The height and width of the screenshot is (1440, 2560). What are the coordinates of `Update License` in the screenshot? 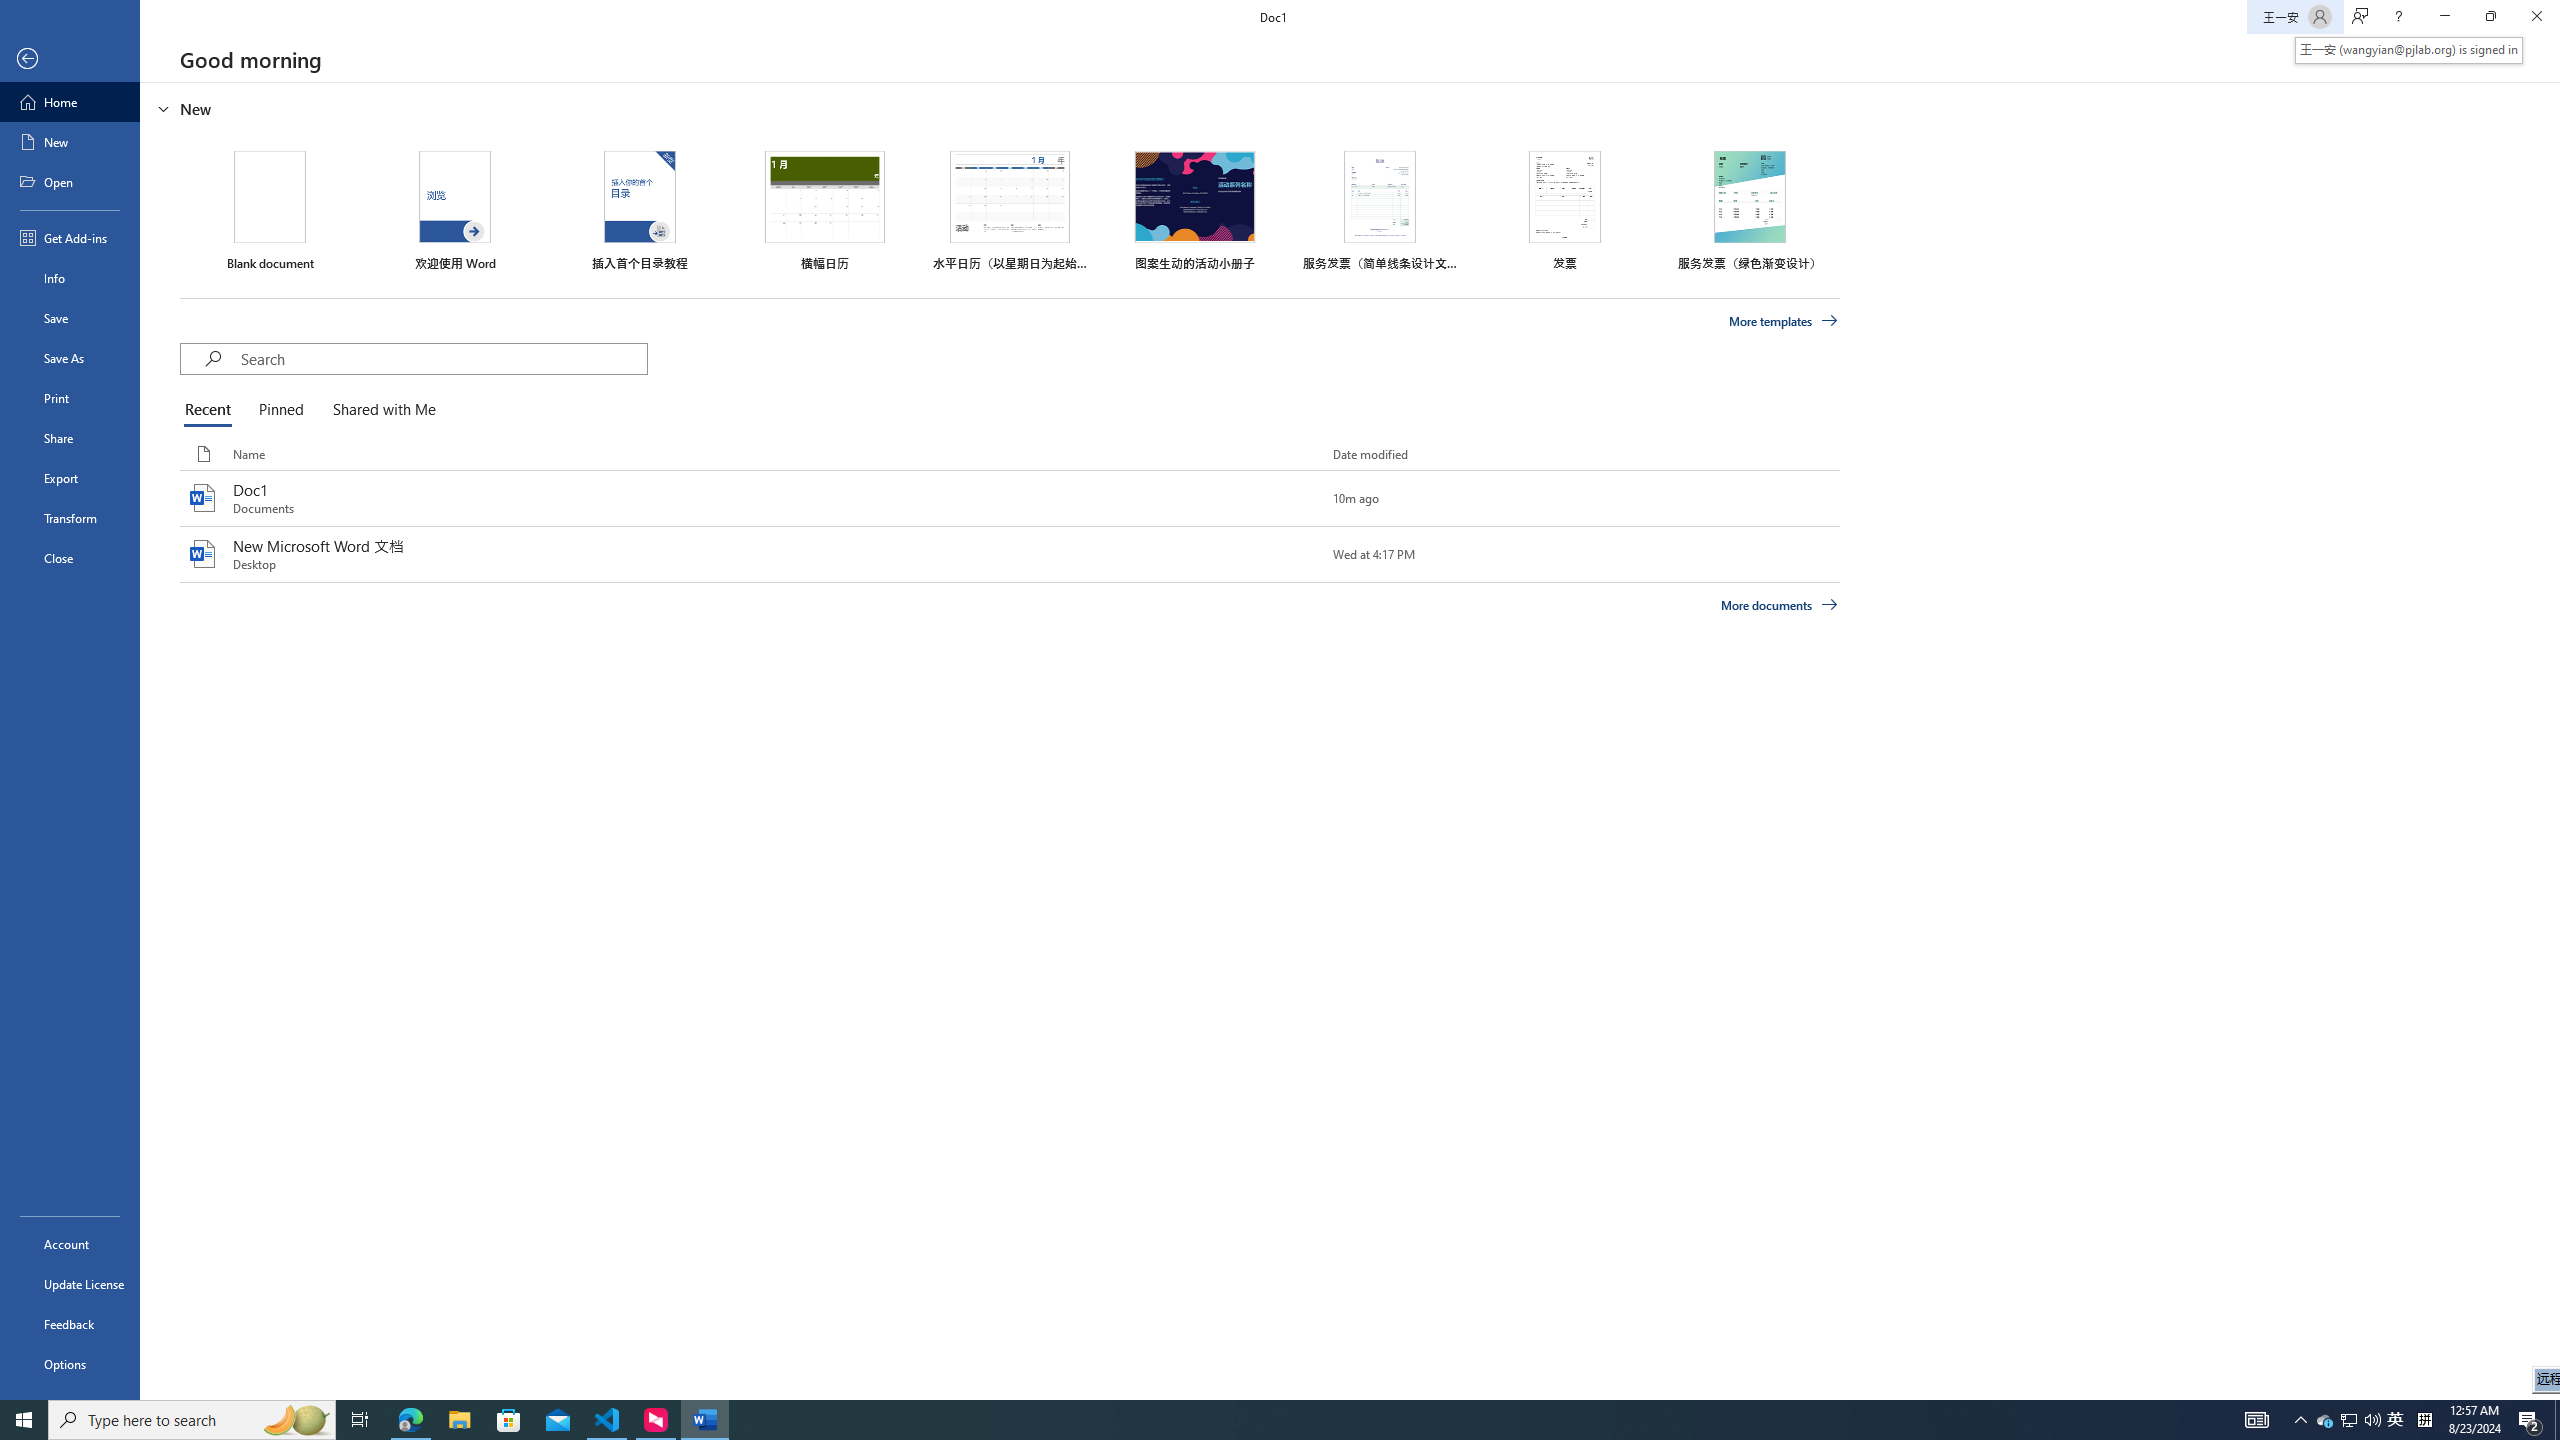 It's located at (70, 1284).